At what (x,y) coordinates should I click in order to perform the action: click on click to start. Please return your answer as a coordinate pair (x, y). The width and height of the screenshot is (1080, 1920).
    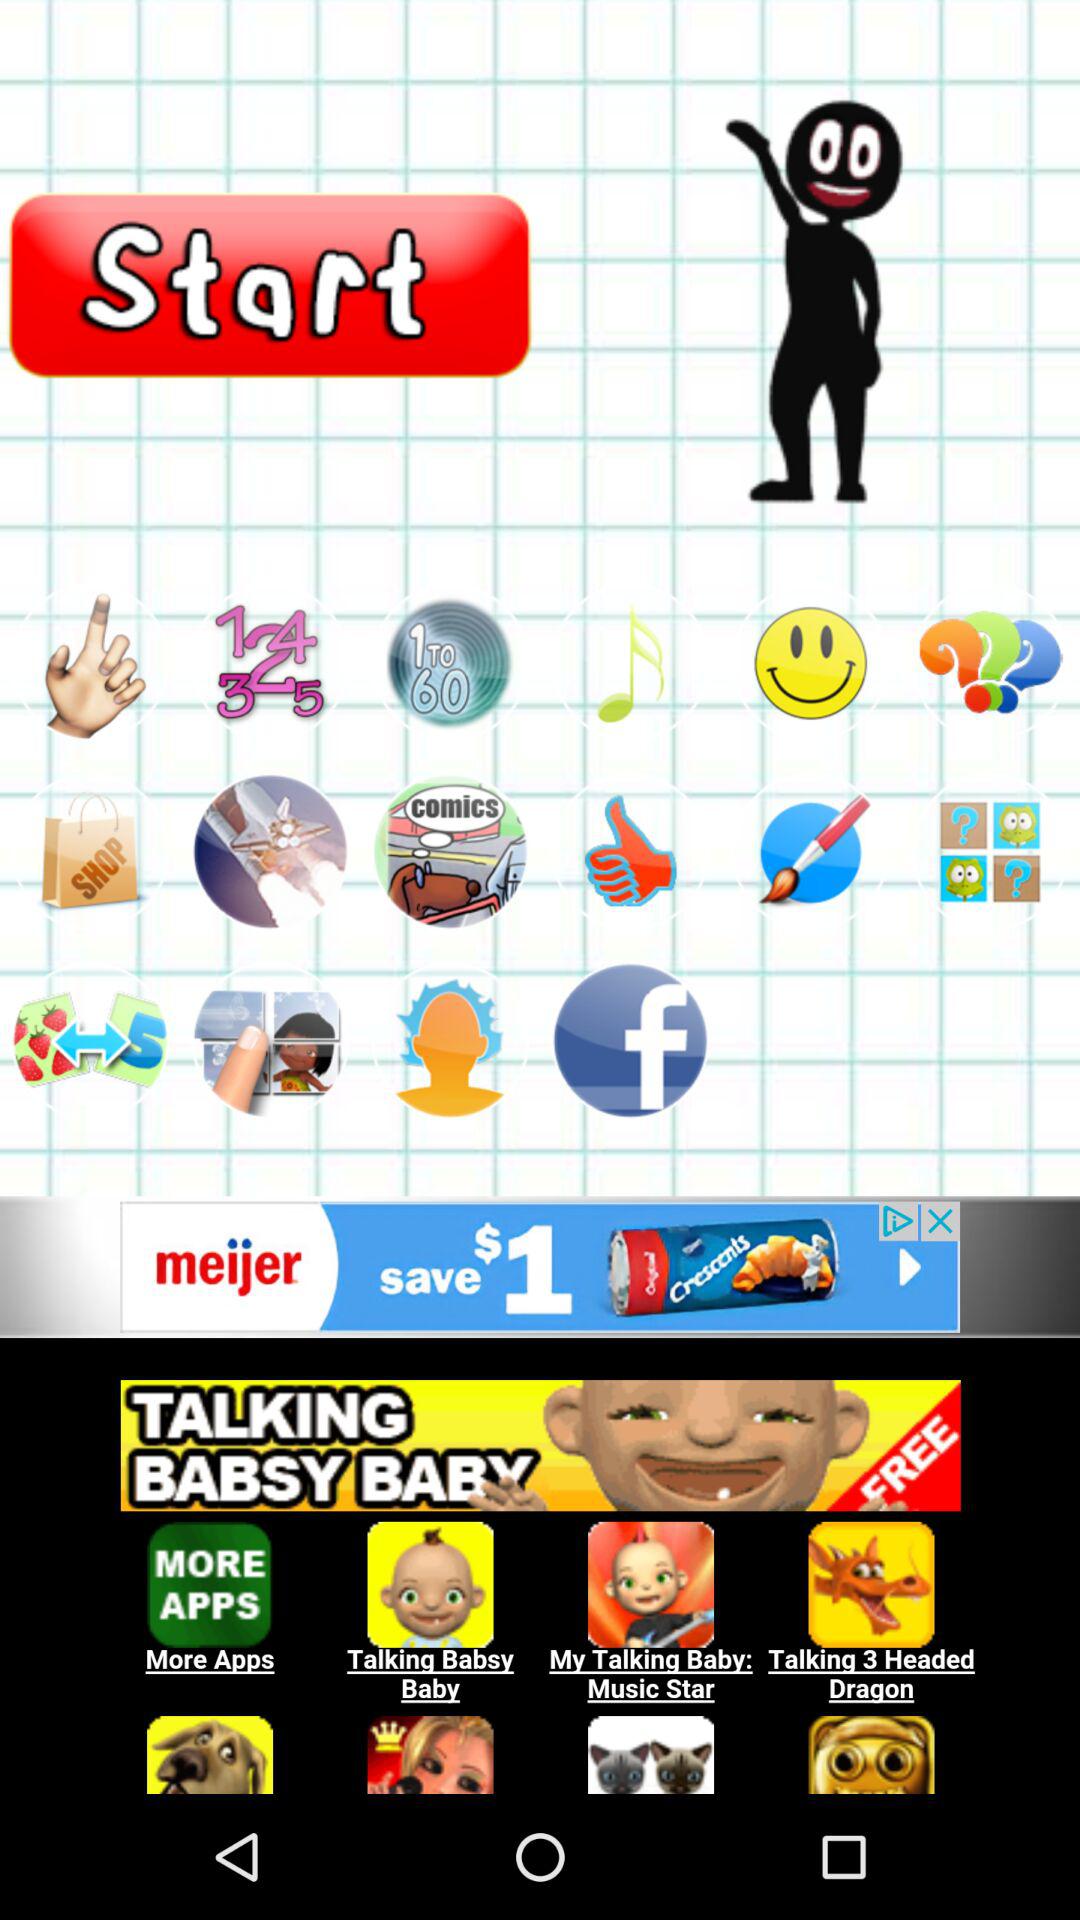
    Looking at the image, I should click on (270, 284).